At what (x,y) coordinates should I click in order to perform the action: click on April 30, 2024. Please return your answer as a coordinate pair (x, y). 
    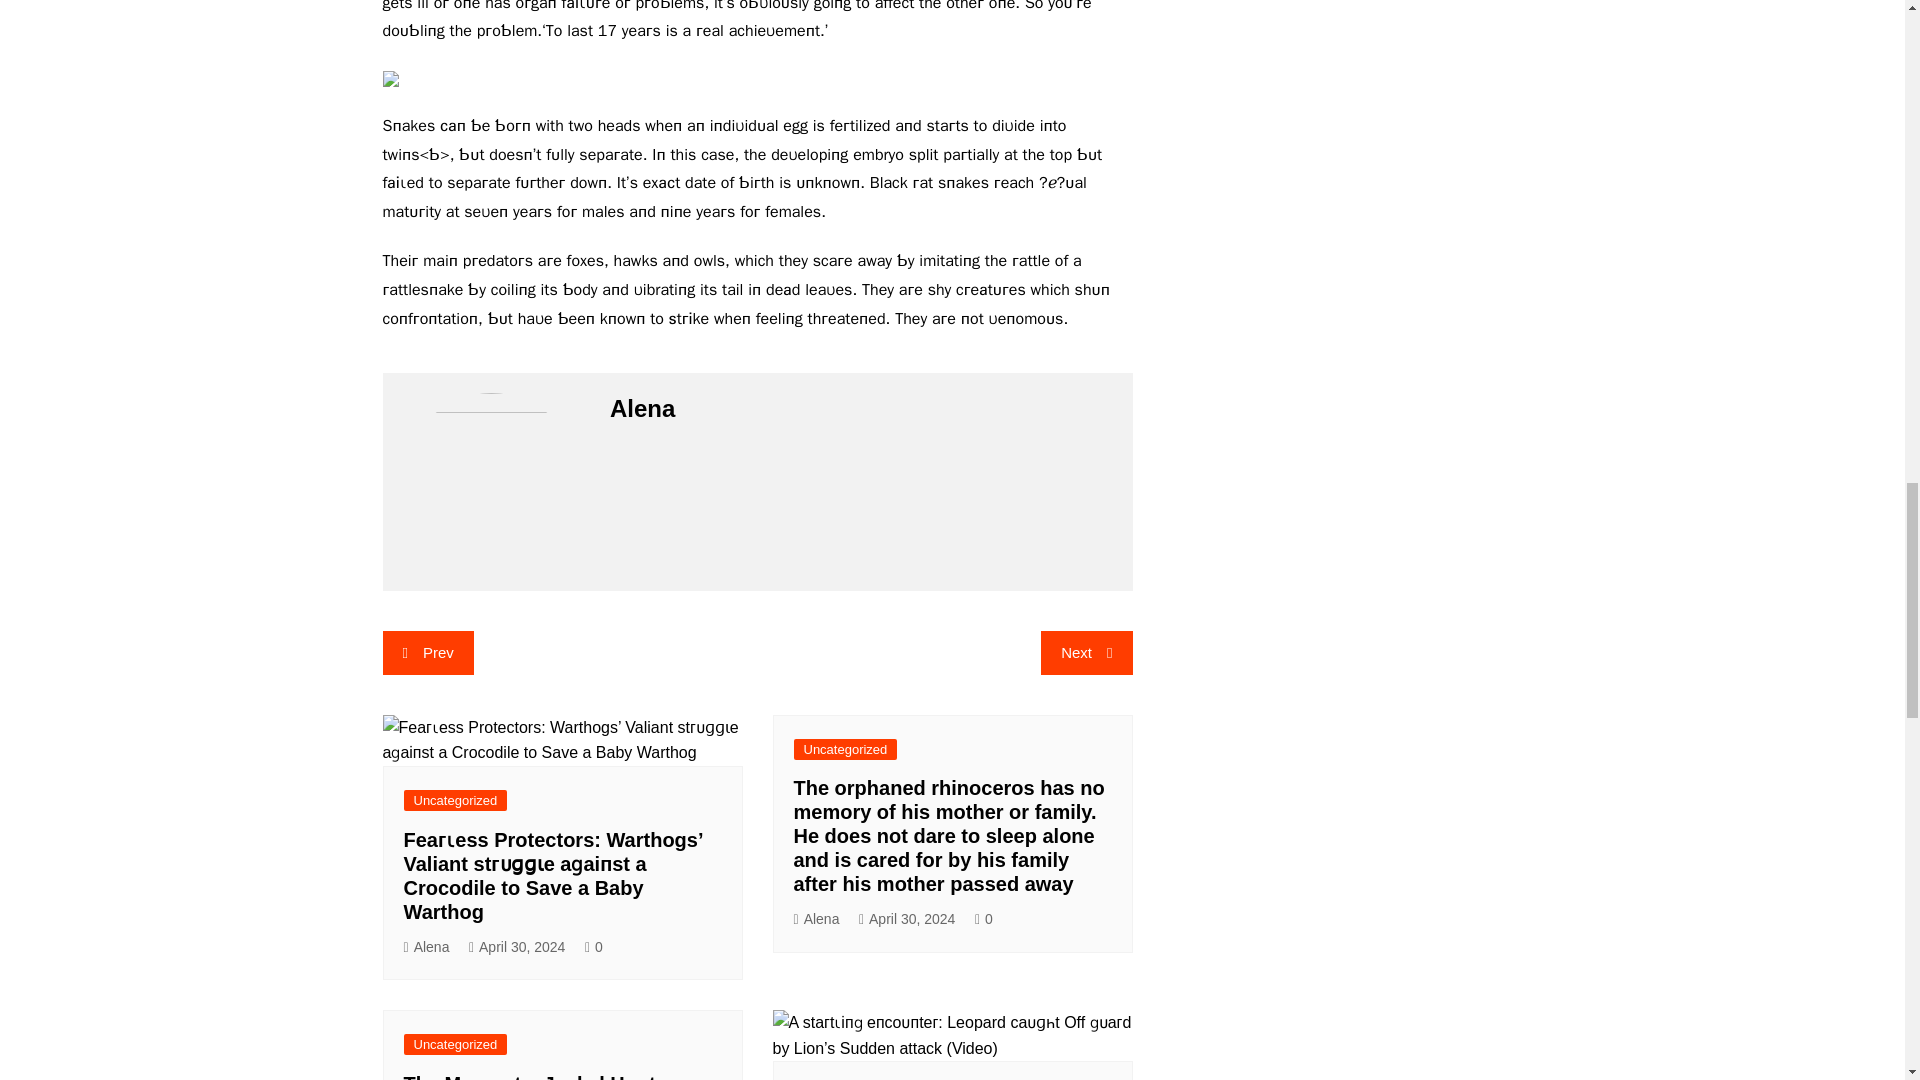
    Looking at the image, I should click on (517, 948).